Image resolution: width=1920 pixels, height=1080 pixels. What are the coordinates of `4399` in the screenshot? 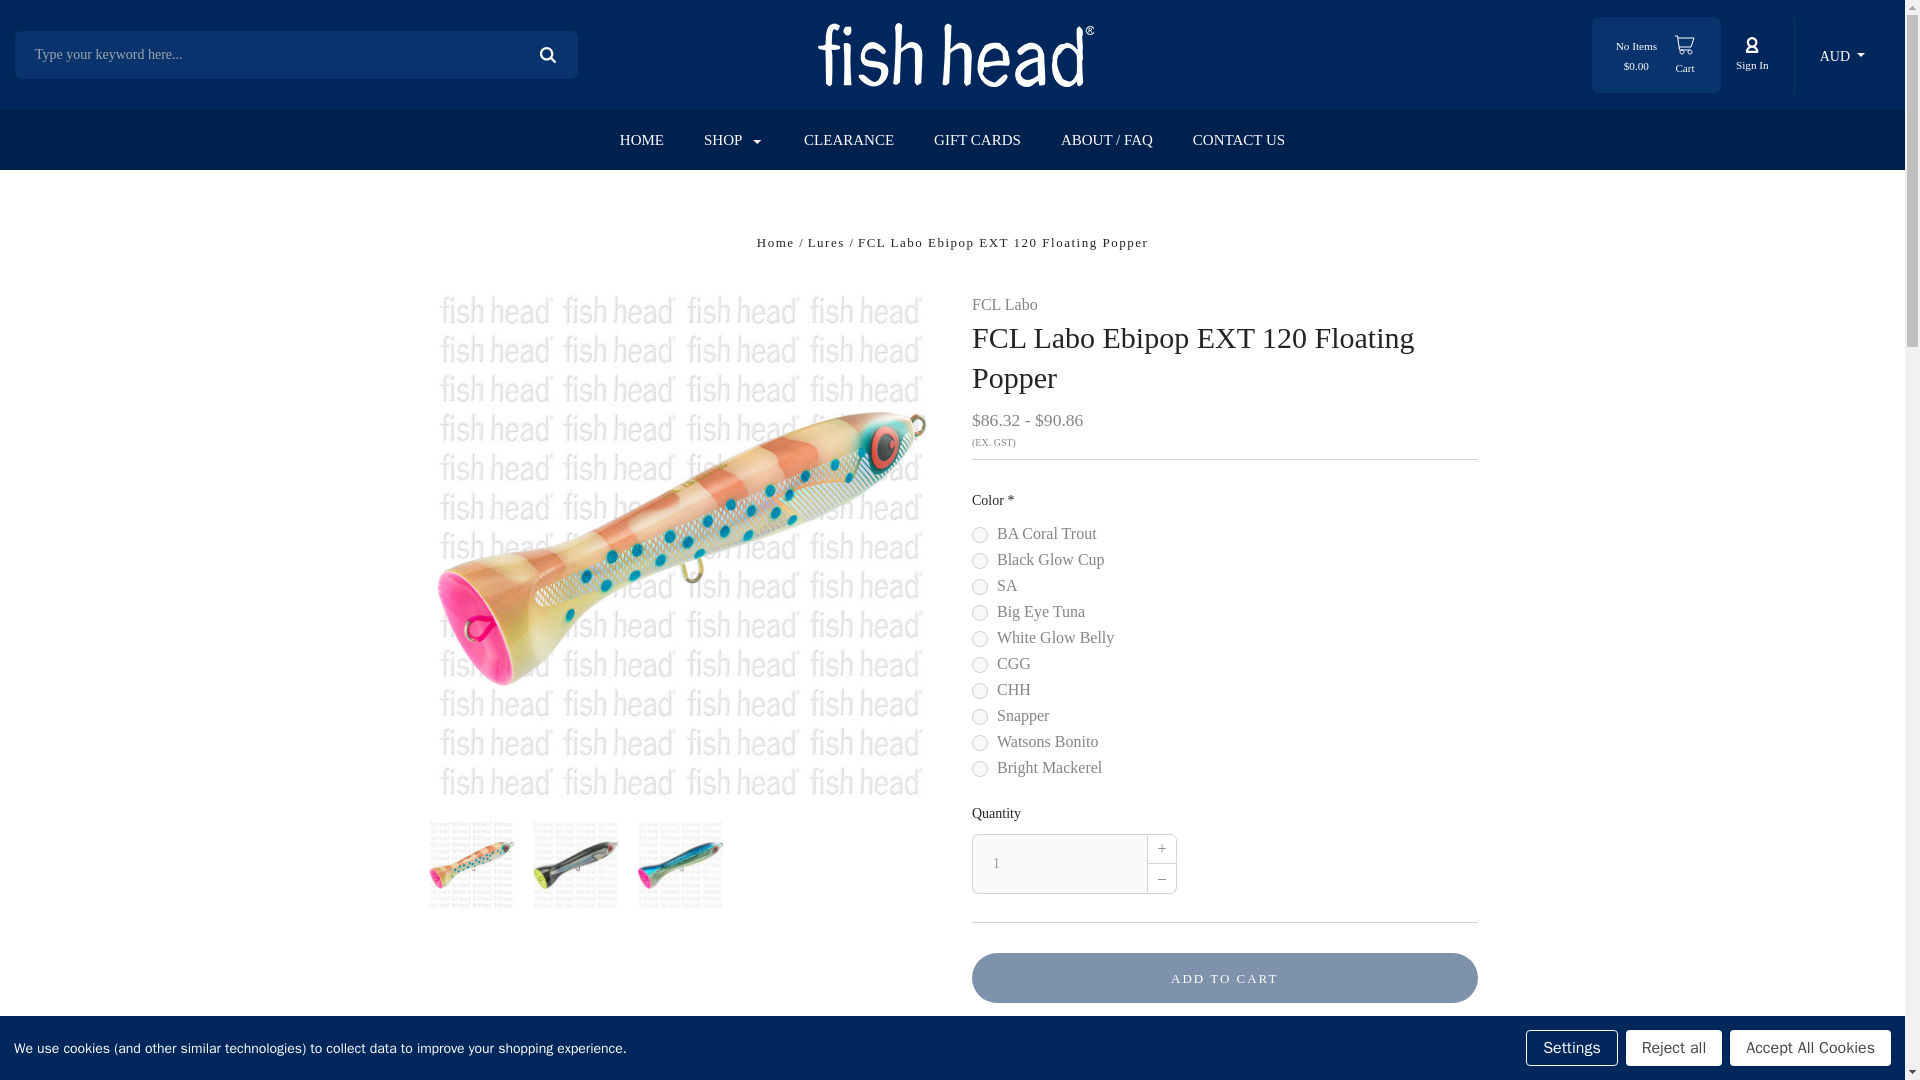 It's located at (980, 638).